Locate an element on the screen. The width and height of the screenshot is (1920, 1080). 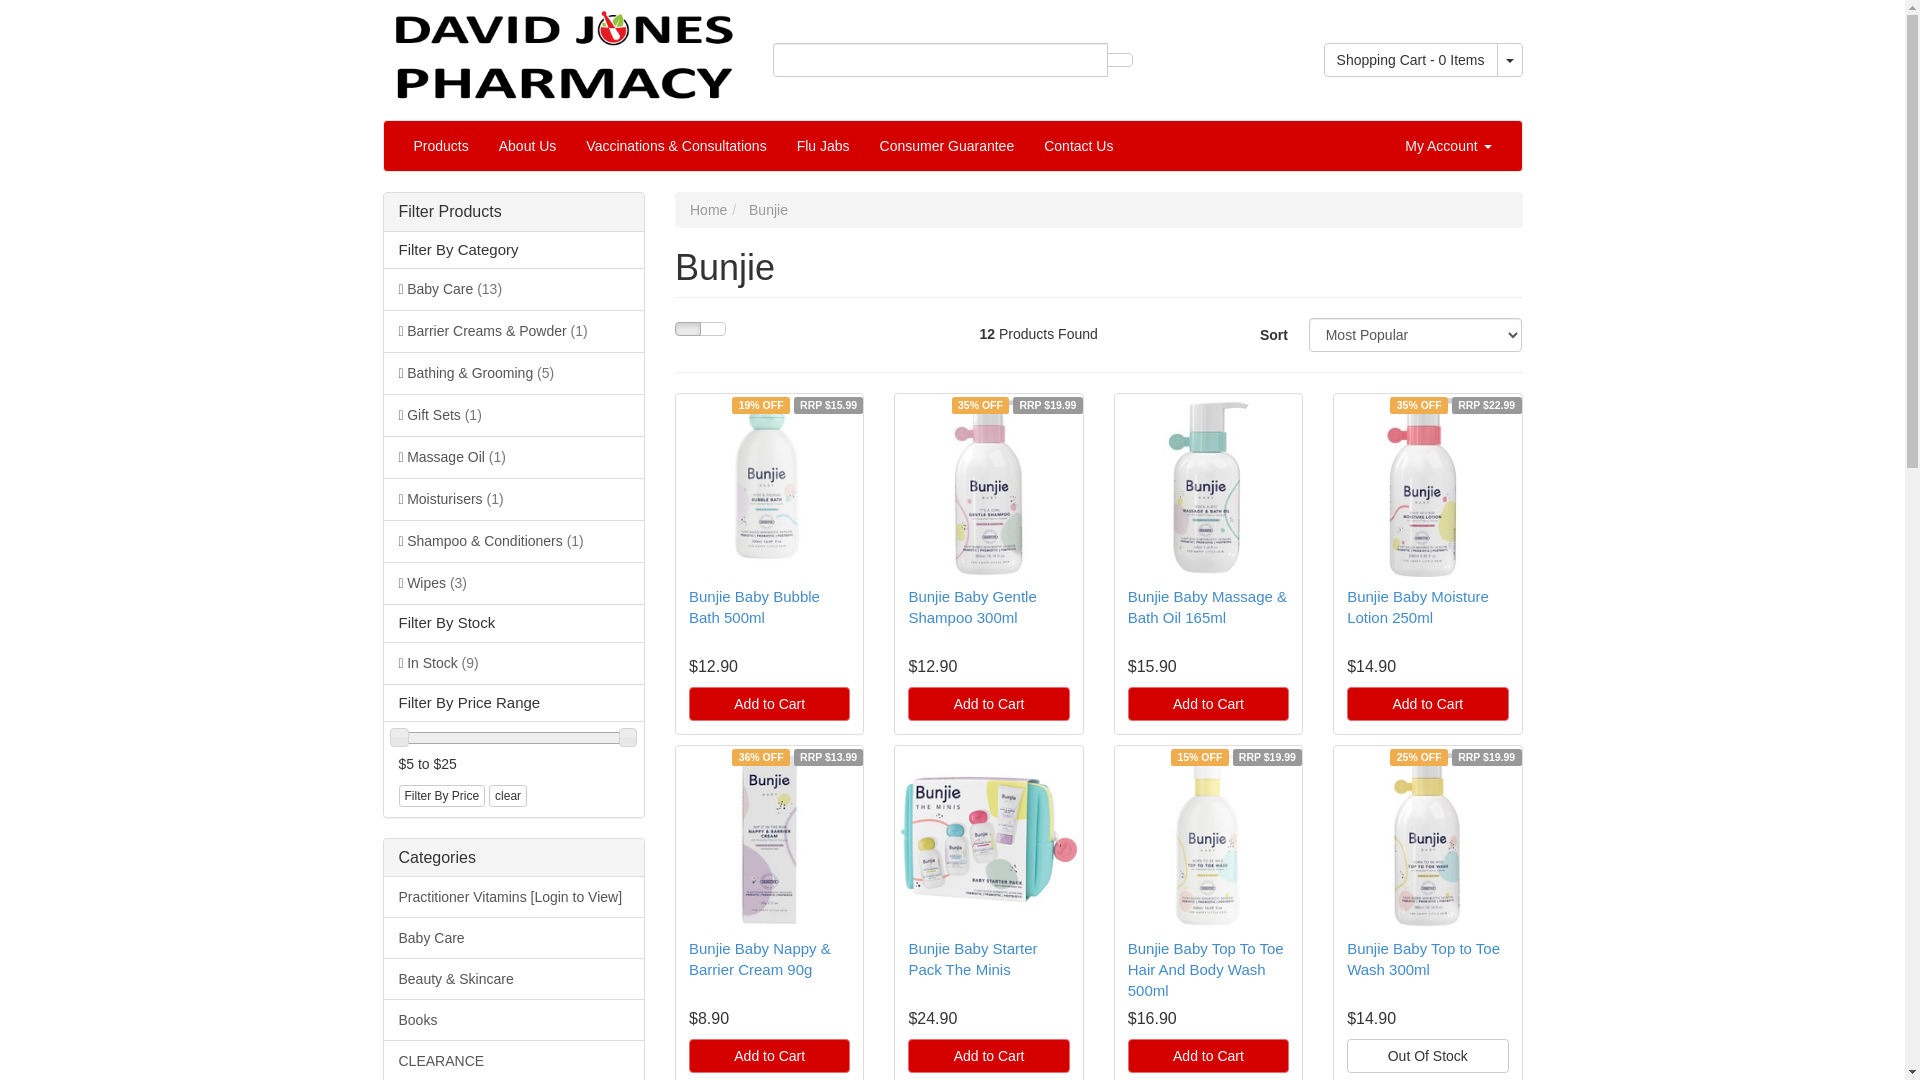
Bunjie Baby Massage & Bath Oil 165ml is located at coordinates (1208, 607).